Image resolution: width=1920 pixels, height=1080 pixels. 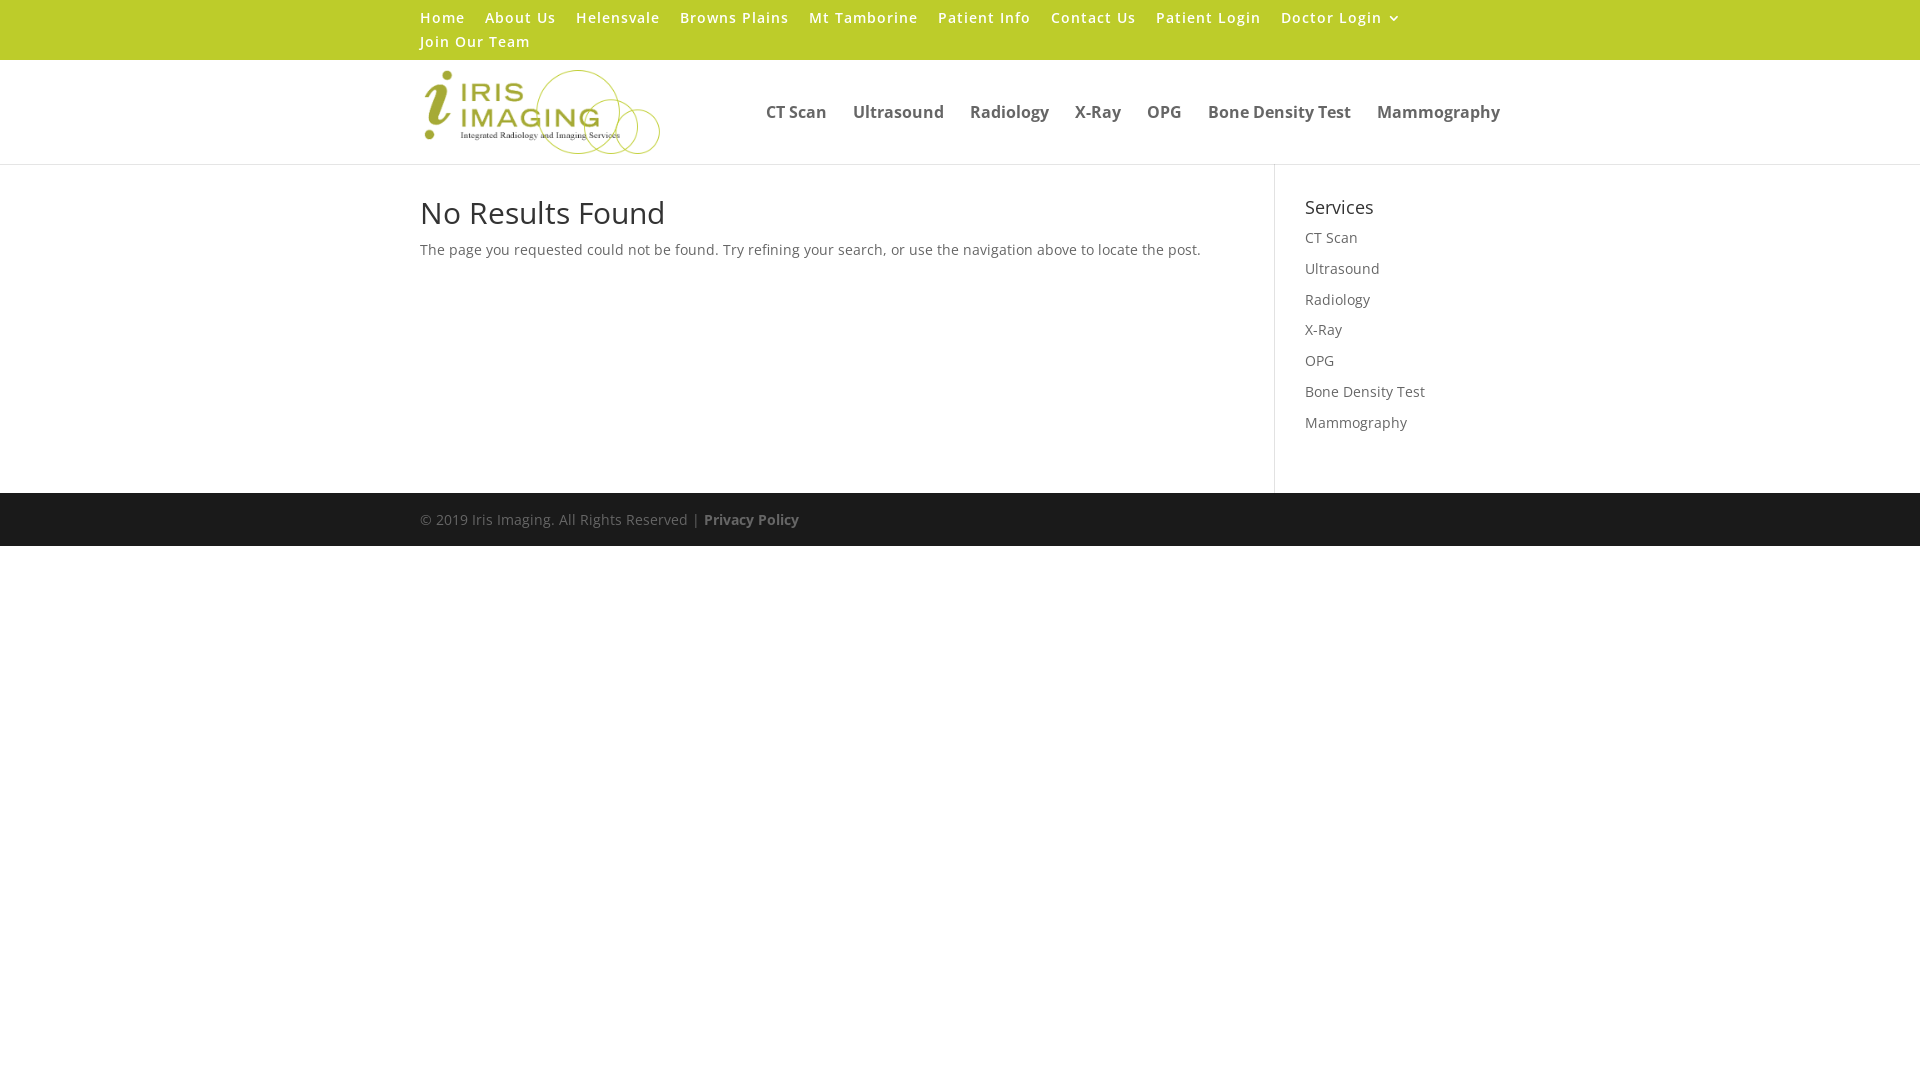 What do you see at coordinates (984, 22) in the screenshot?
I see `Patient Info` at bounding box center [984, 22].